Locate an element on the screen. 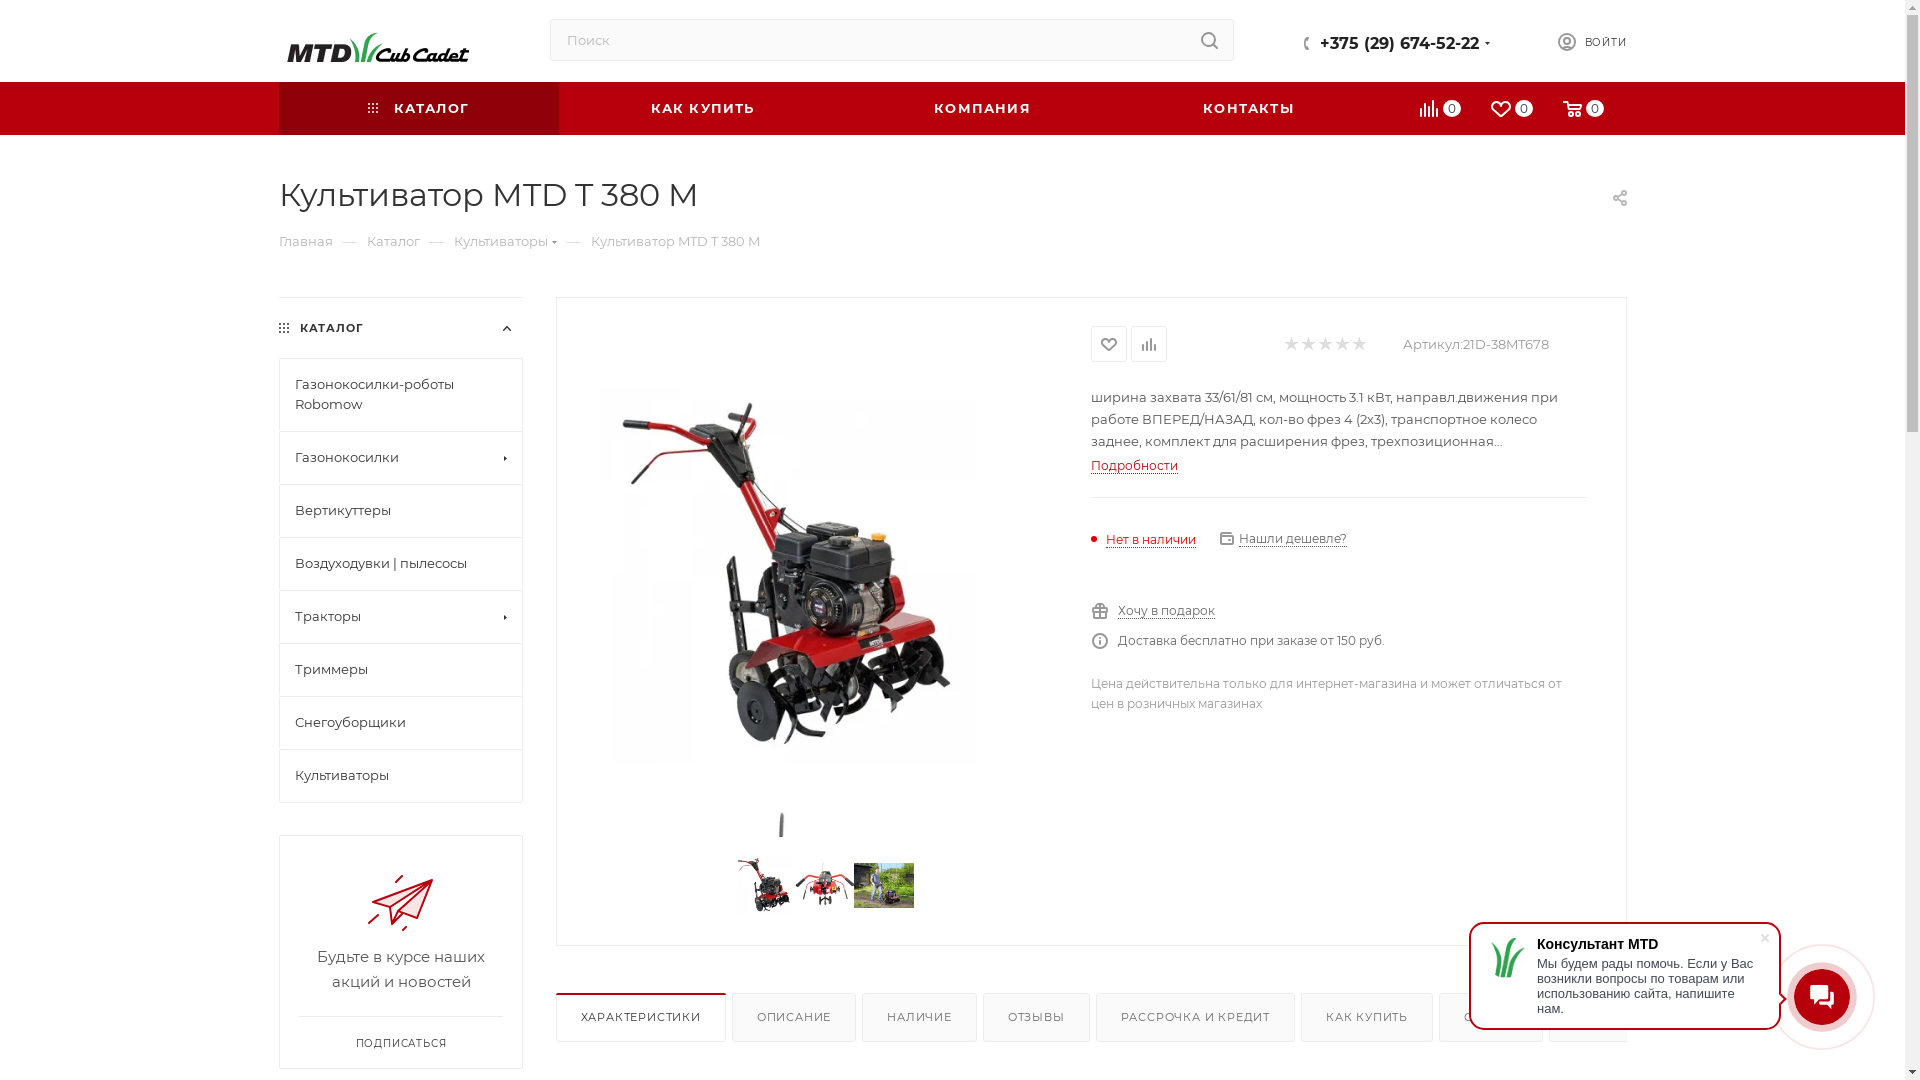  +375 (29) 674-52-22 is located at coordinates (1400, 44).